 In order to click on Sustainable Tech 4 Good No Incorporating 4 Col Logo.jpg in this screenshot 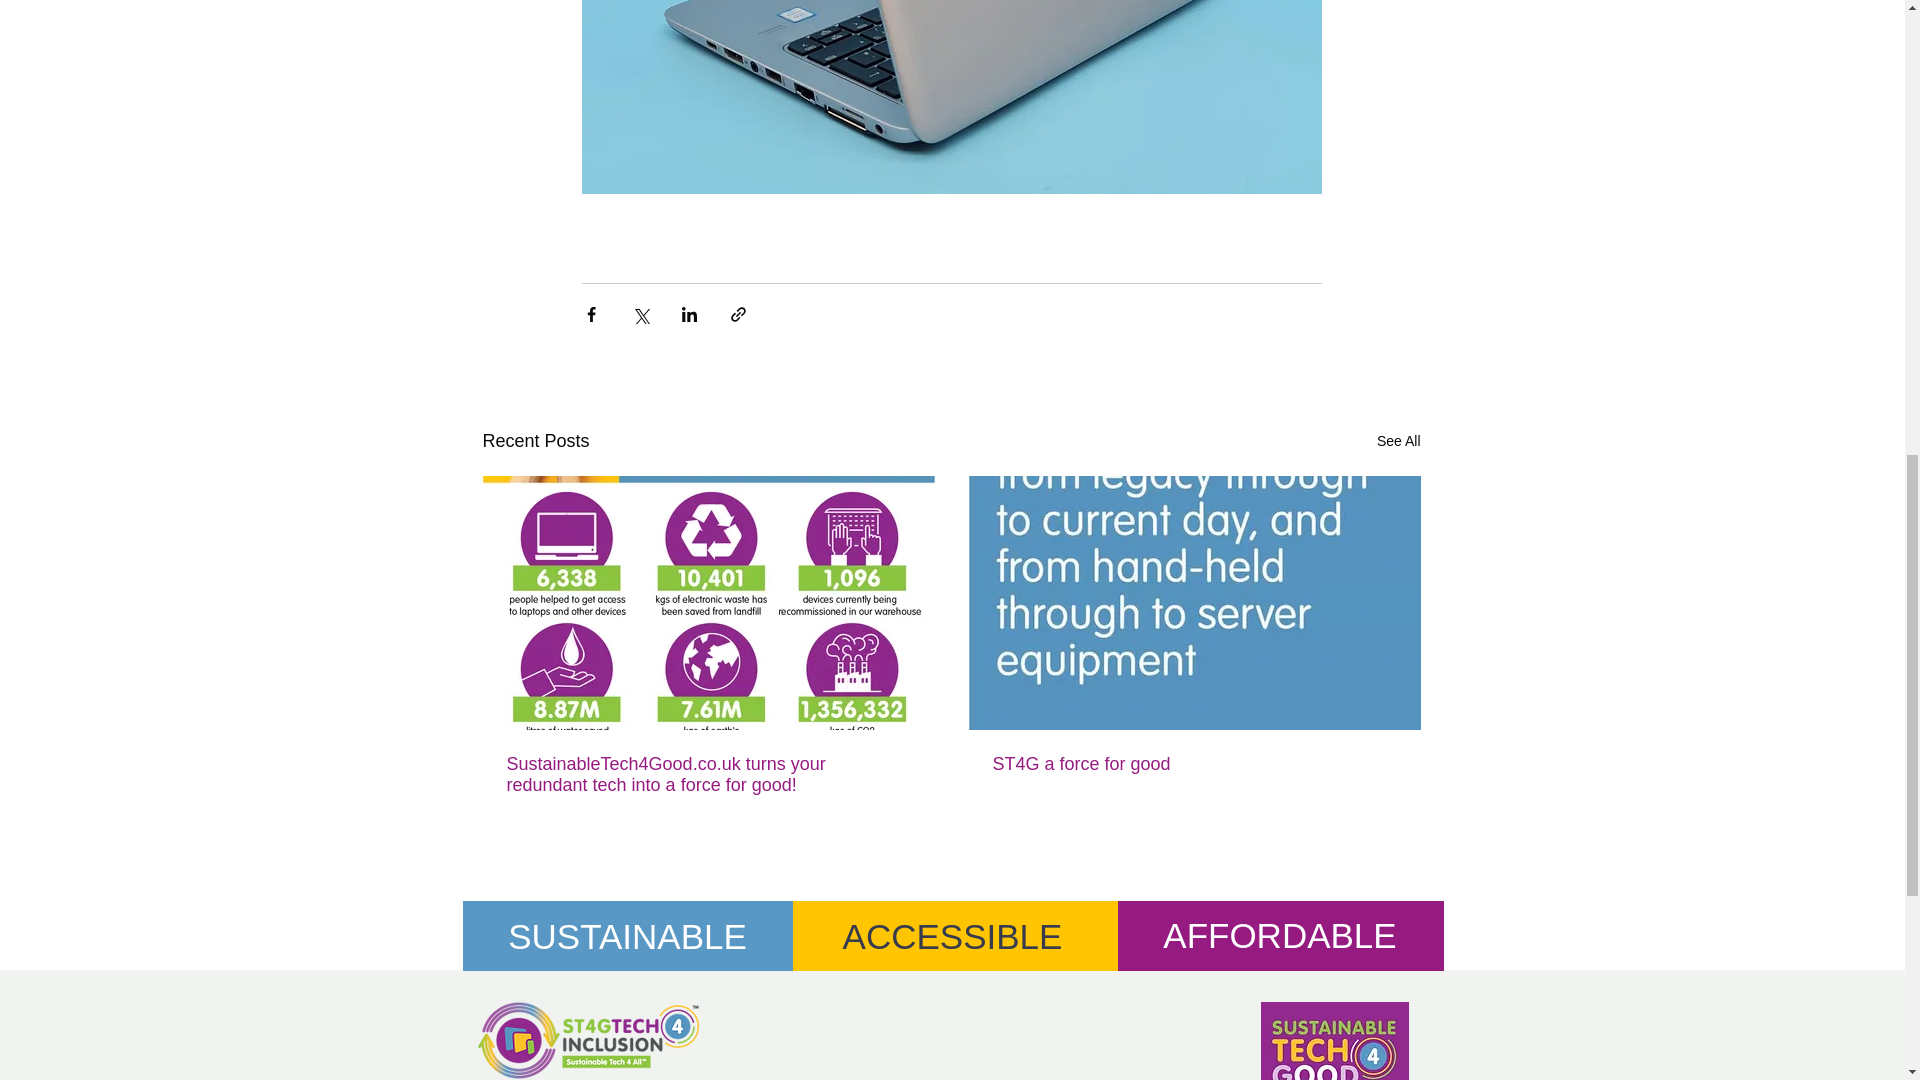, I will do `click(1333, 1041)`.